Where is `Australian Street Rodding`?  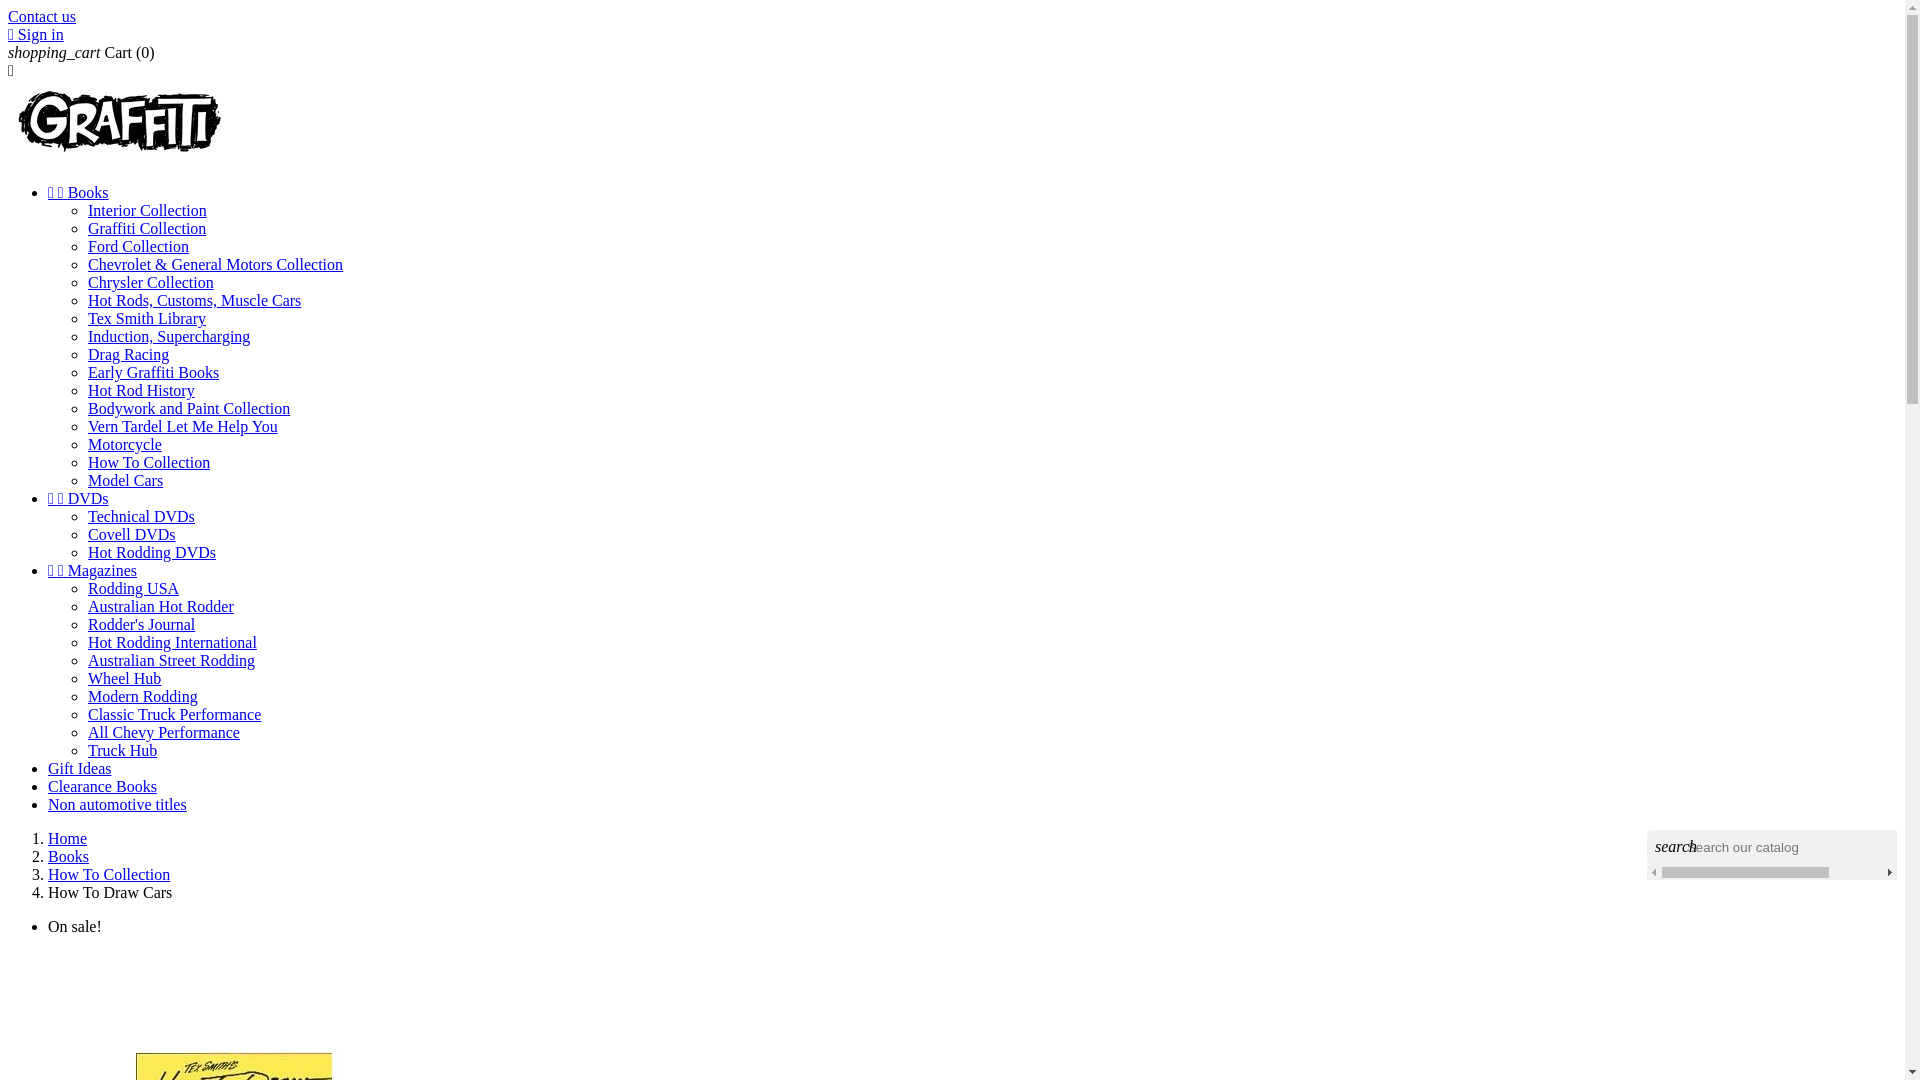
Australian Street Rodding is located at coordinates (172, 660).